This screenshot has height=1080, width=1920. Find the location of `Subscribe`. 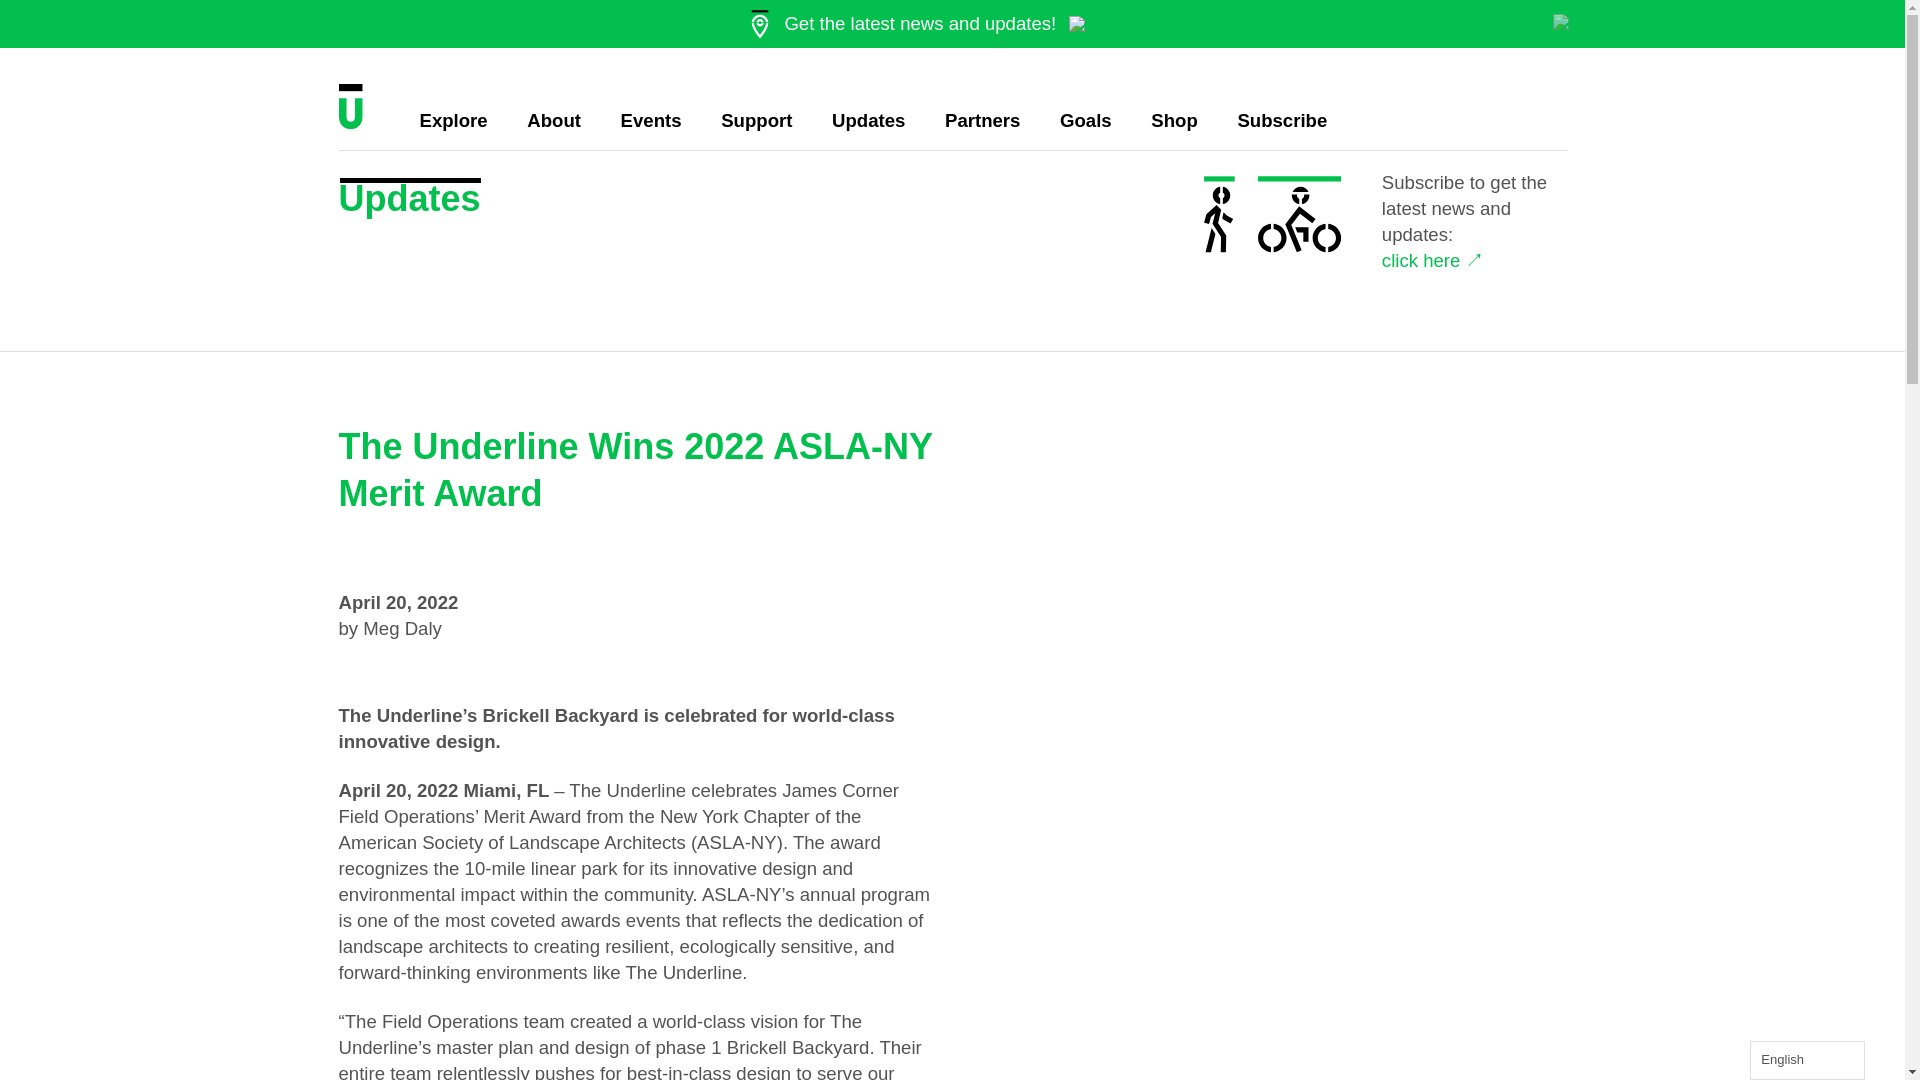

Subscribe is located at coordinates (1281, 120).